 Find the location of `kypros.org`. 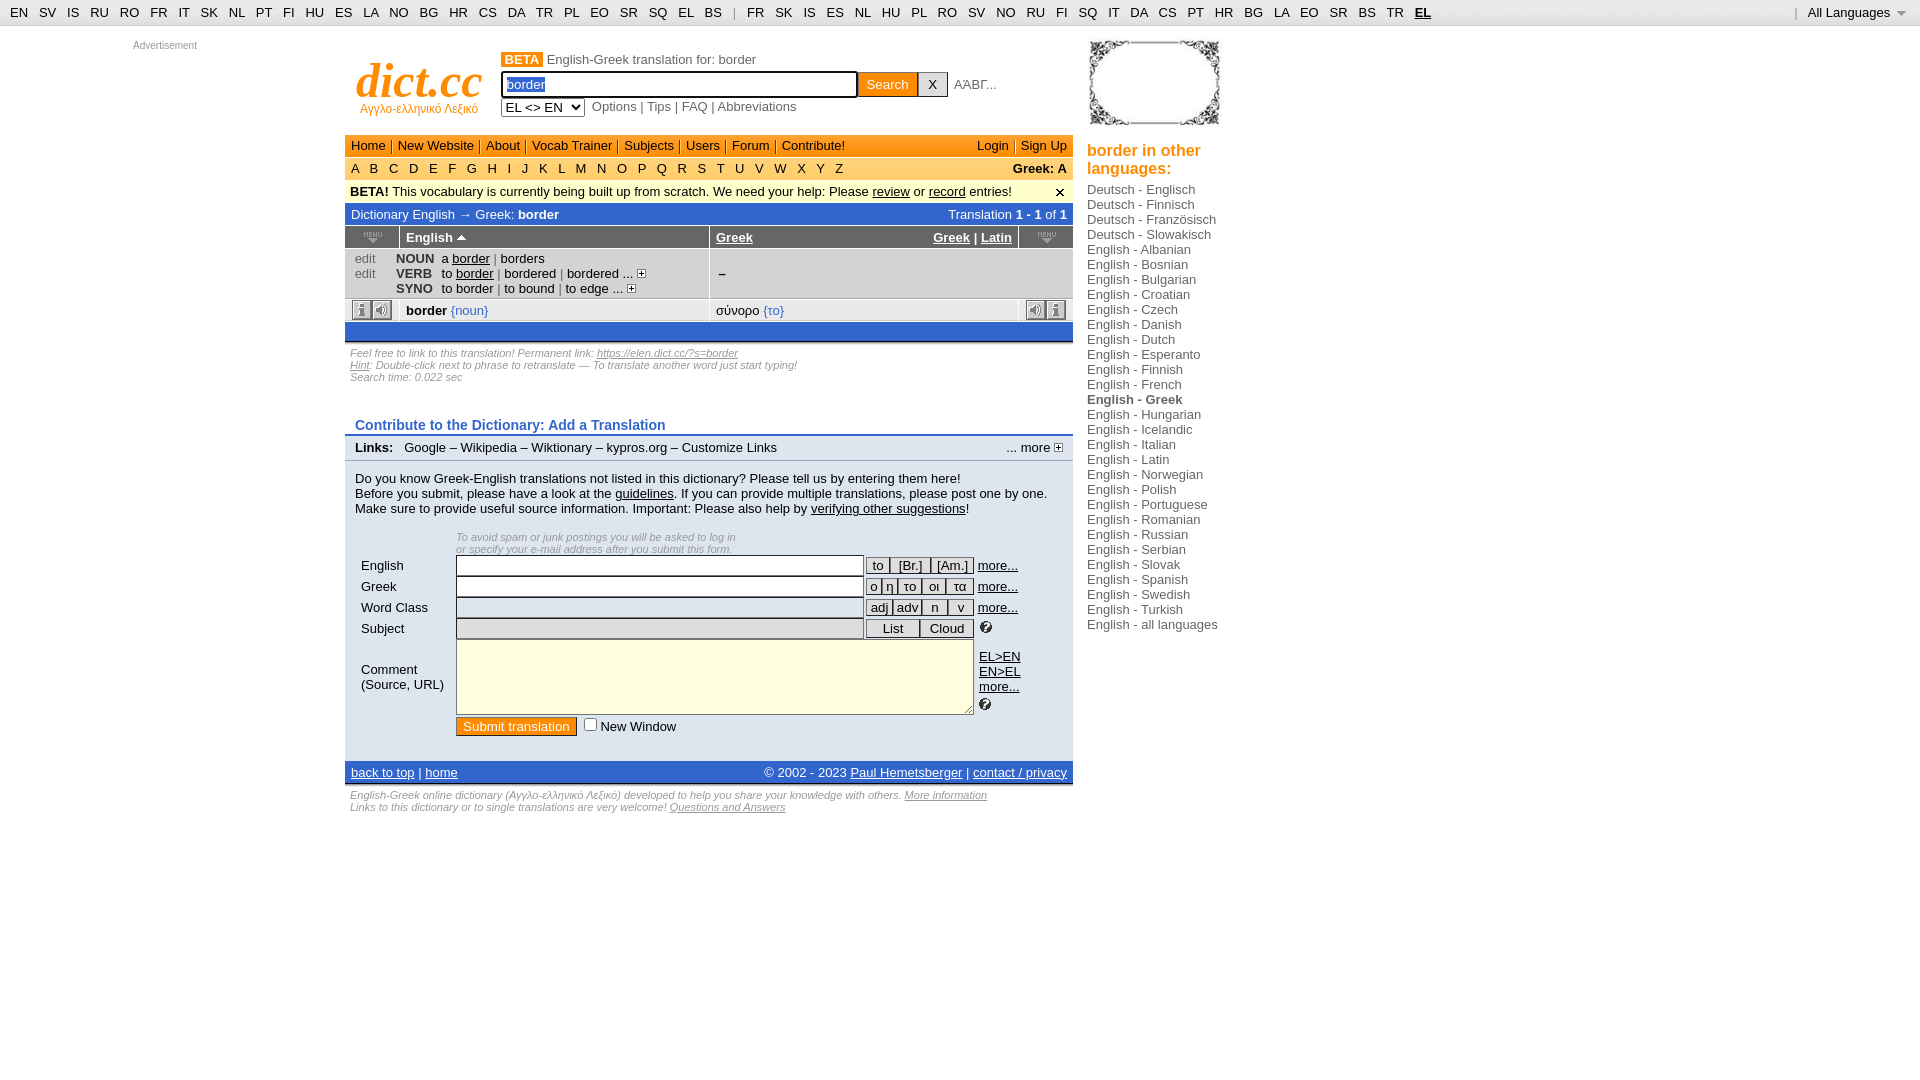

kypros.org is located at coordinates (638, 448).